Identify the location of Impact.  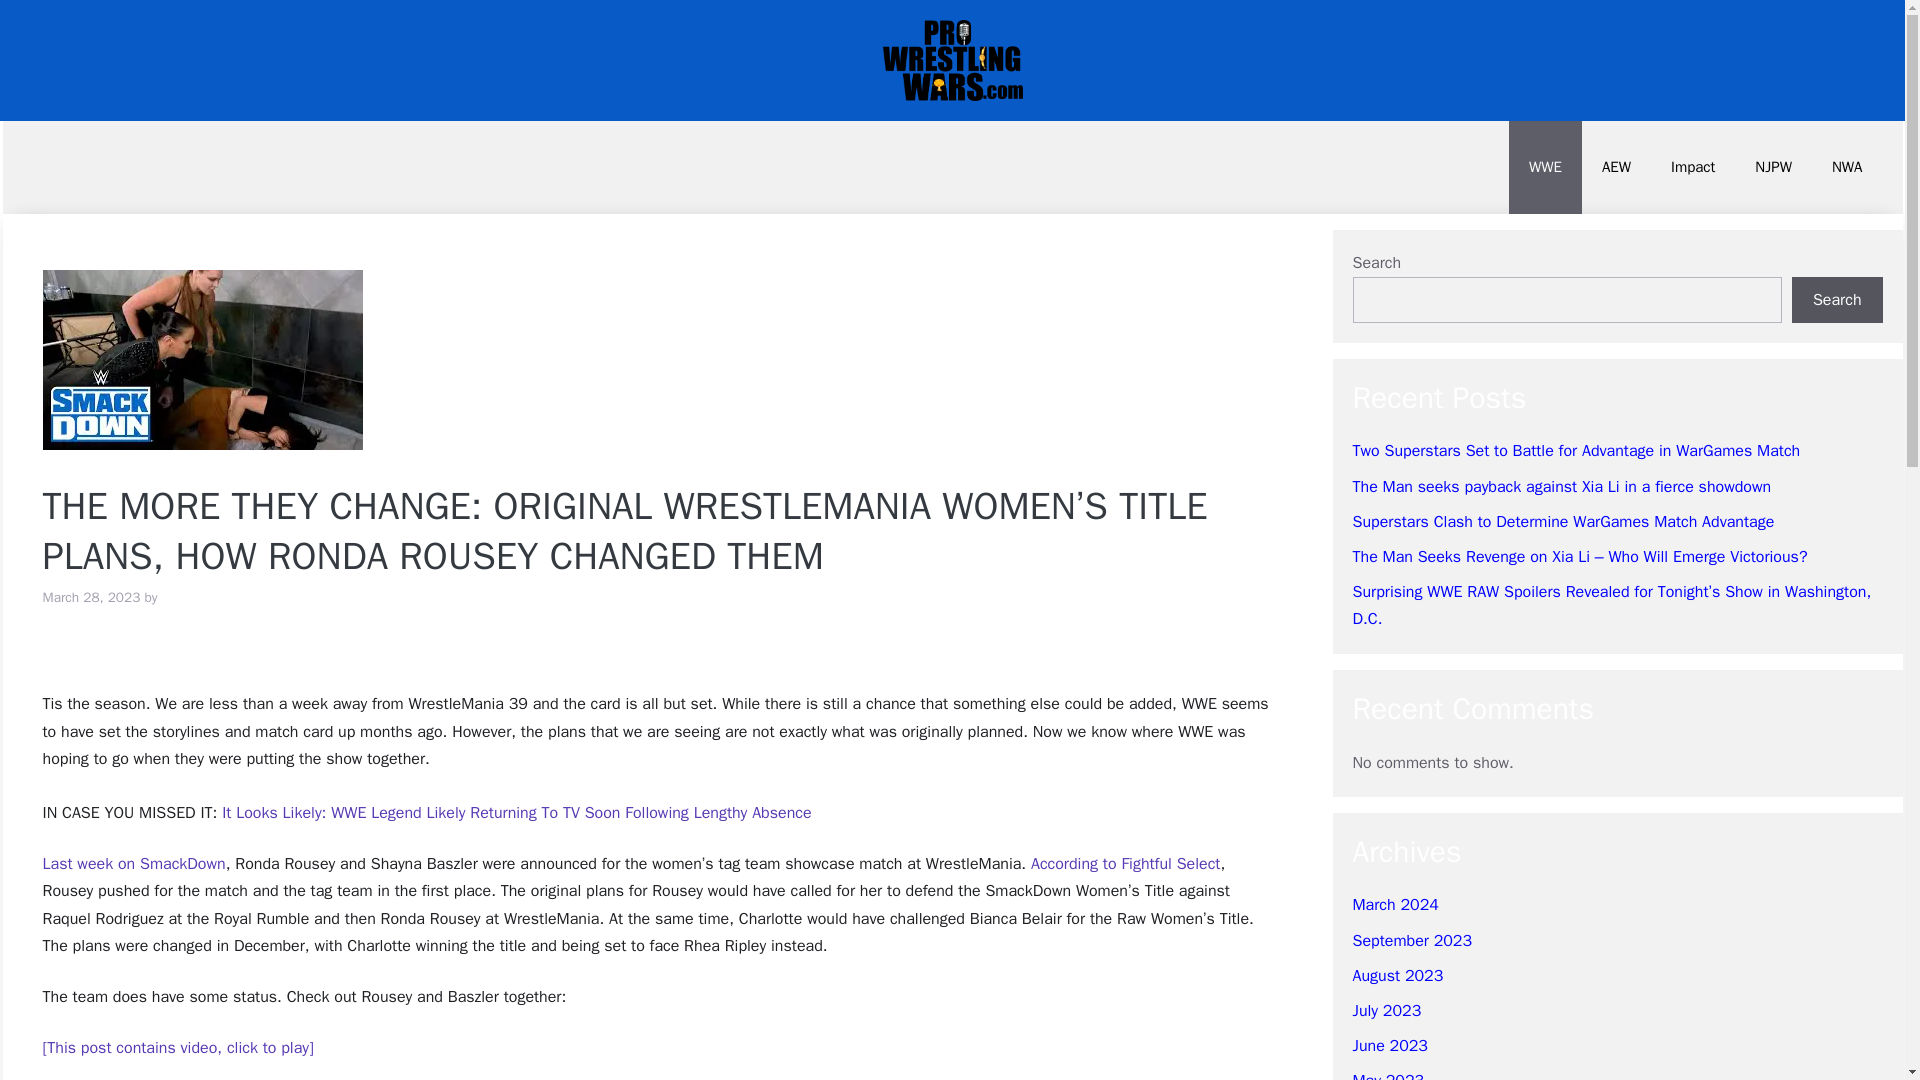
(1693, 166).